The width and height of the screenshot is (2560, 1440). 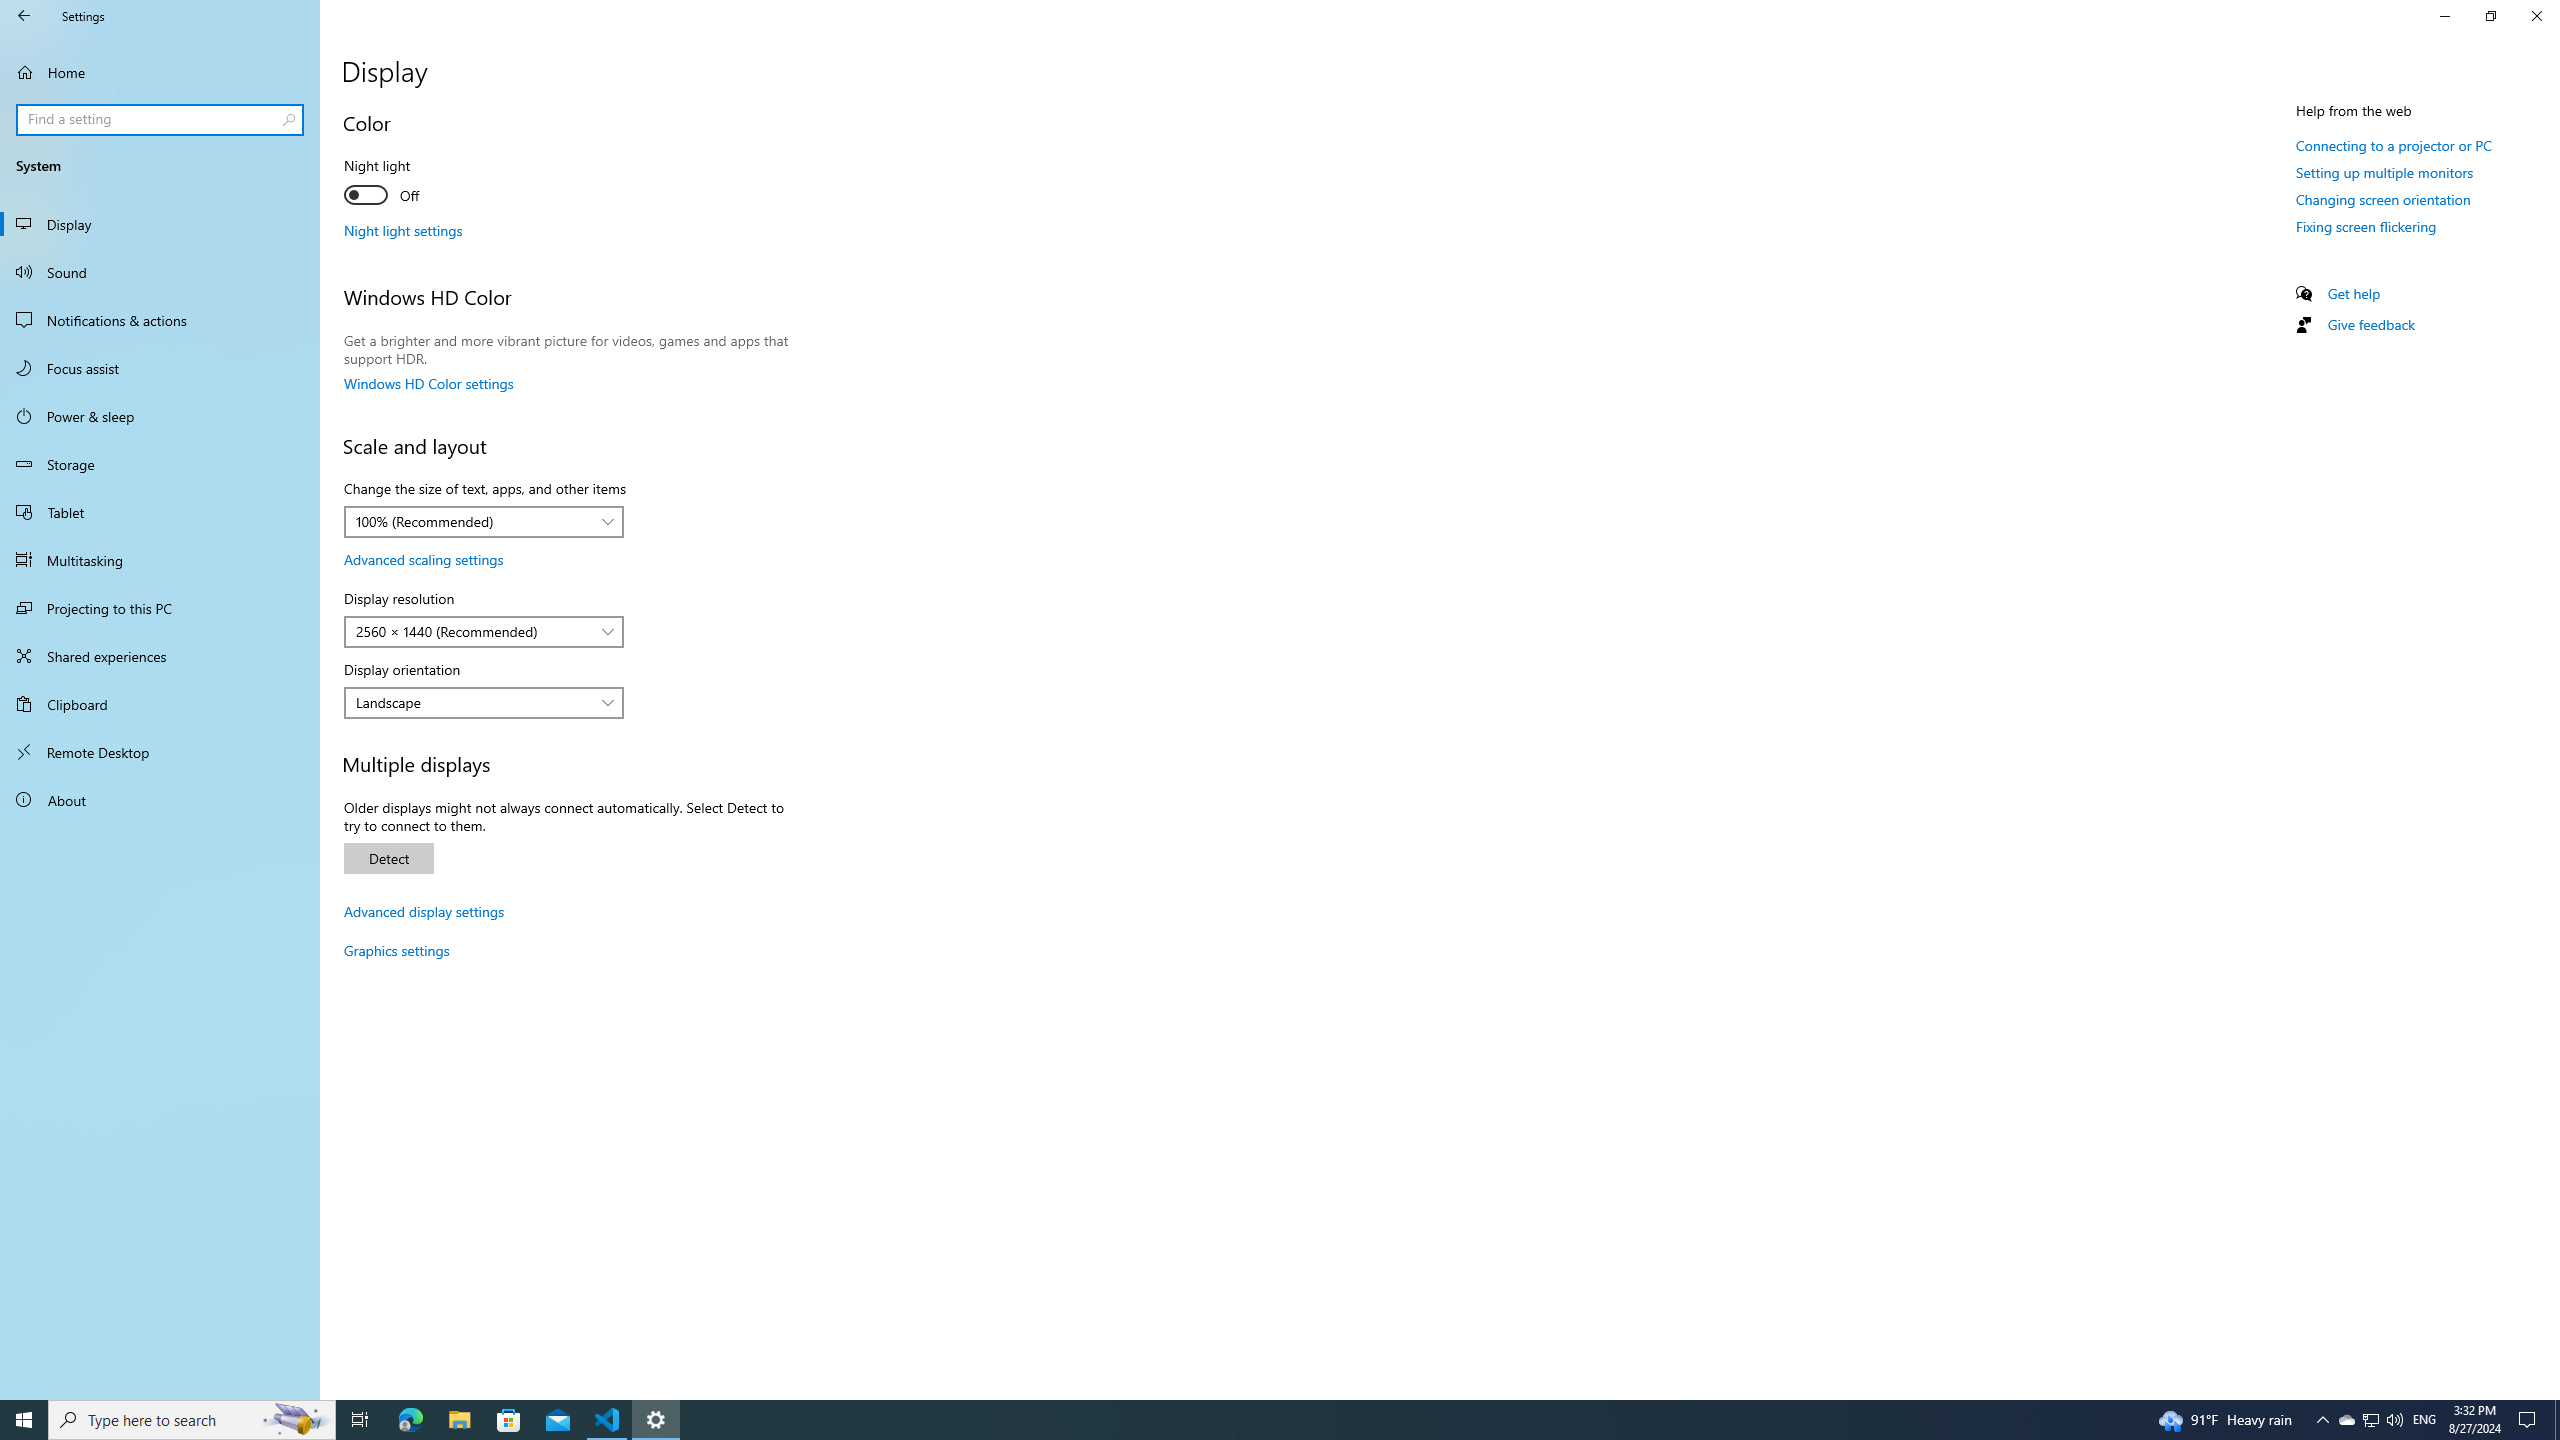 I want to click on Back, so click(x=24, y=16).